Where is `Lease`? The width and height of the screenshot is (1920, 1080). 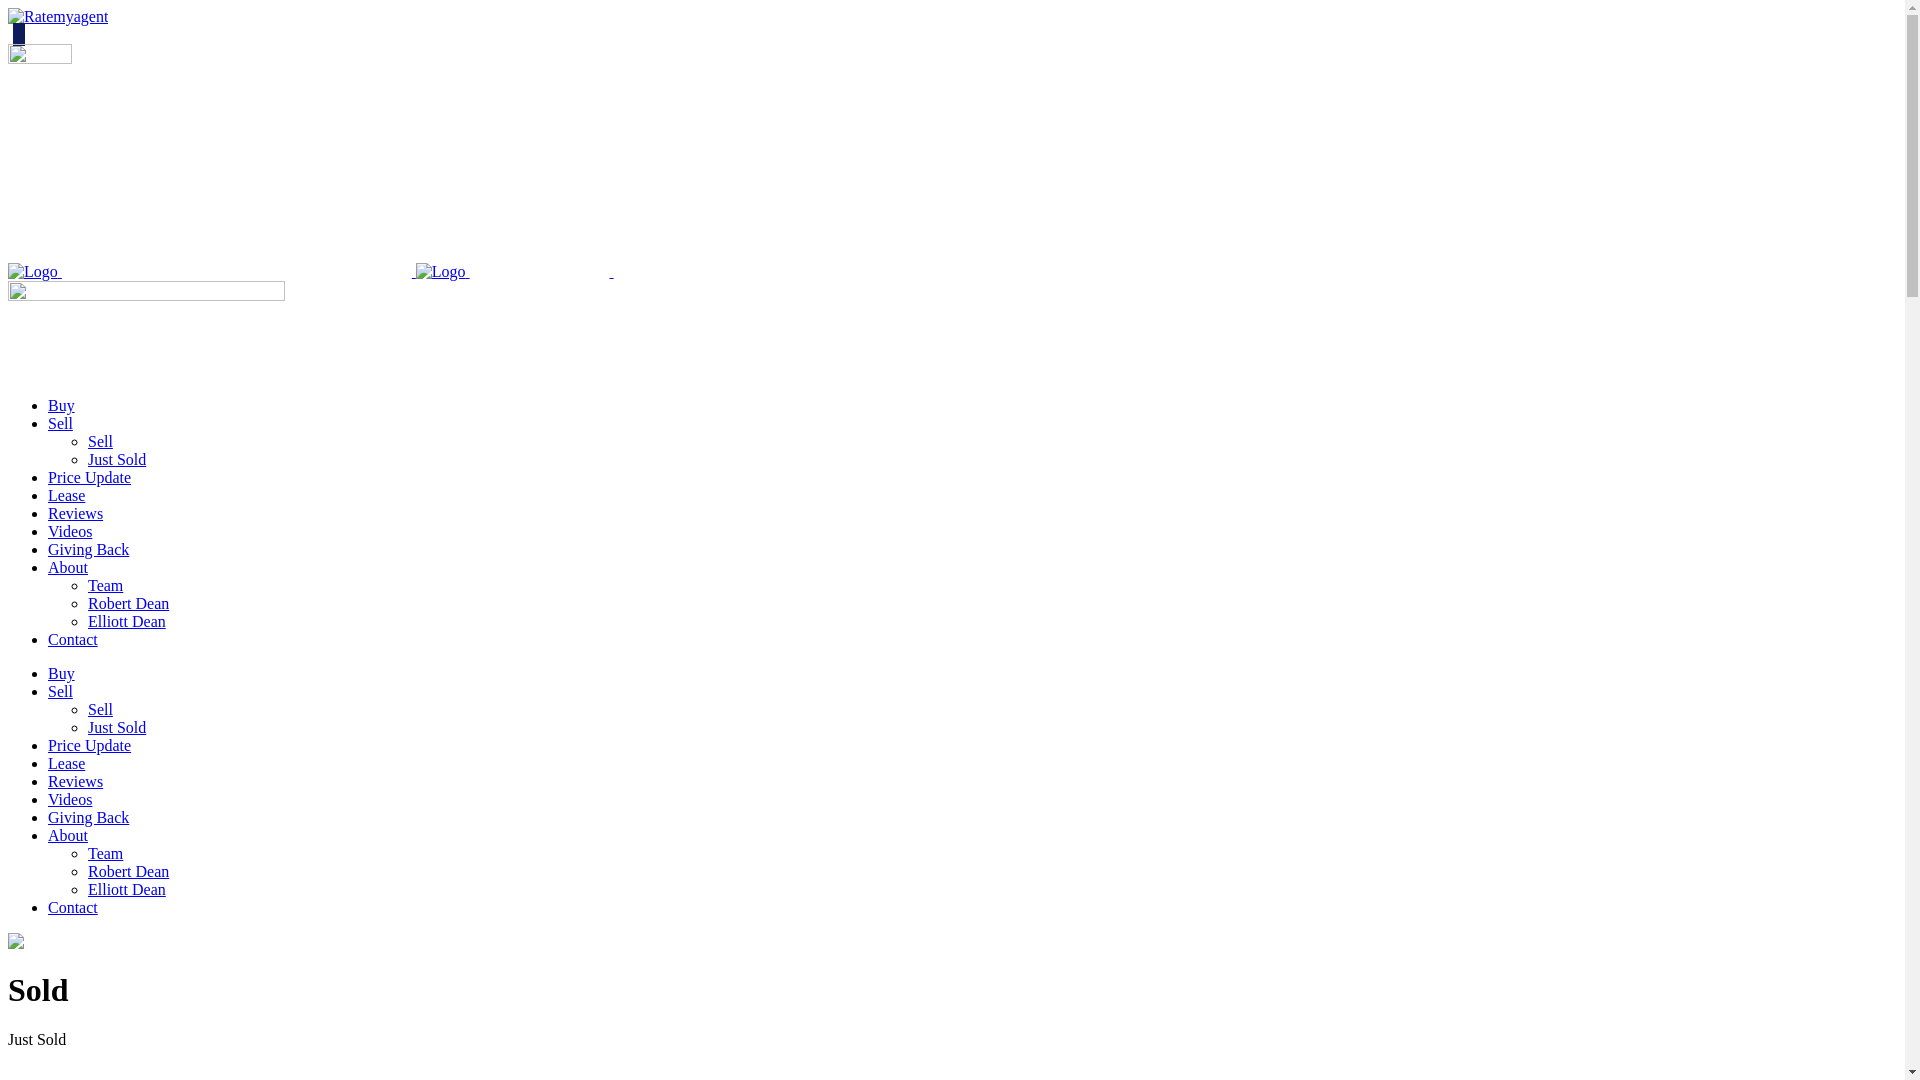
Lease is located at coordinates (66, 764).